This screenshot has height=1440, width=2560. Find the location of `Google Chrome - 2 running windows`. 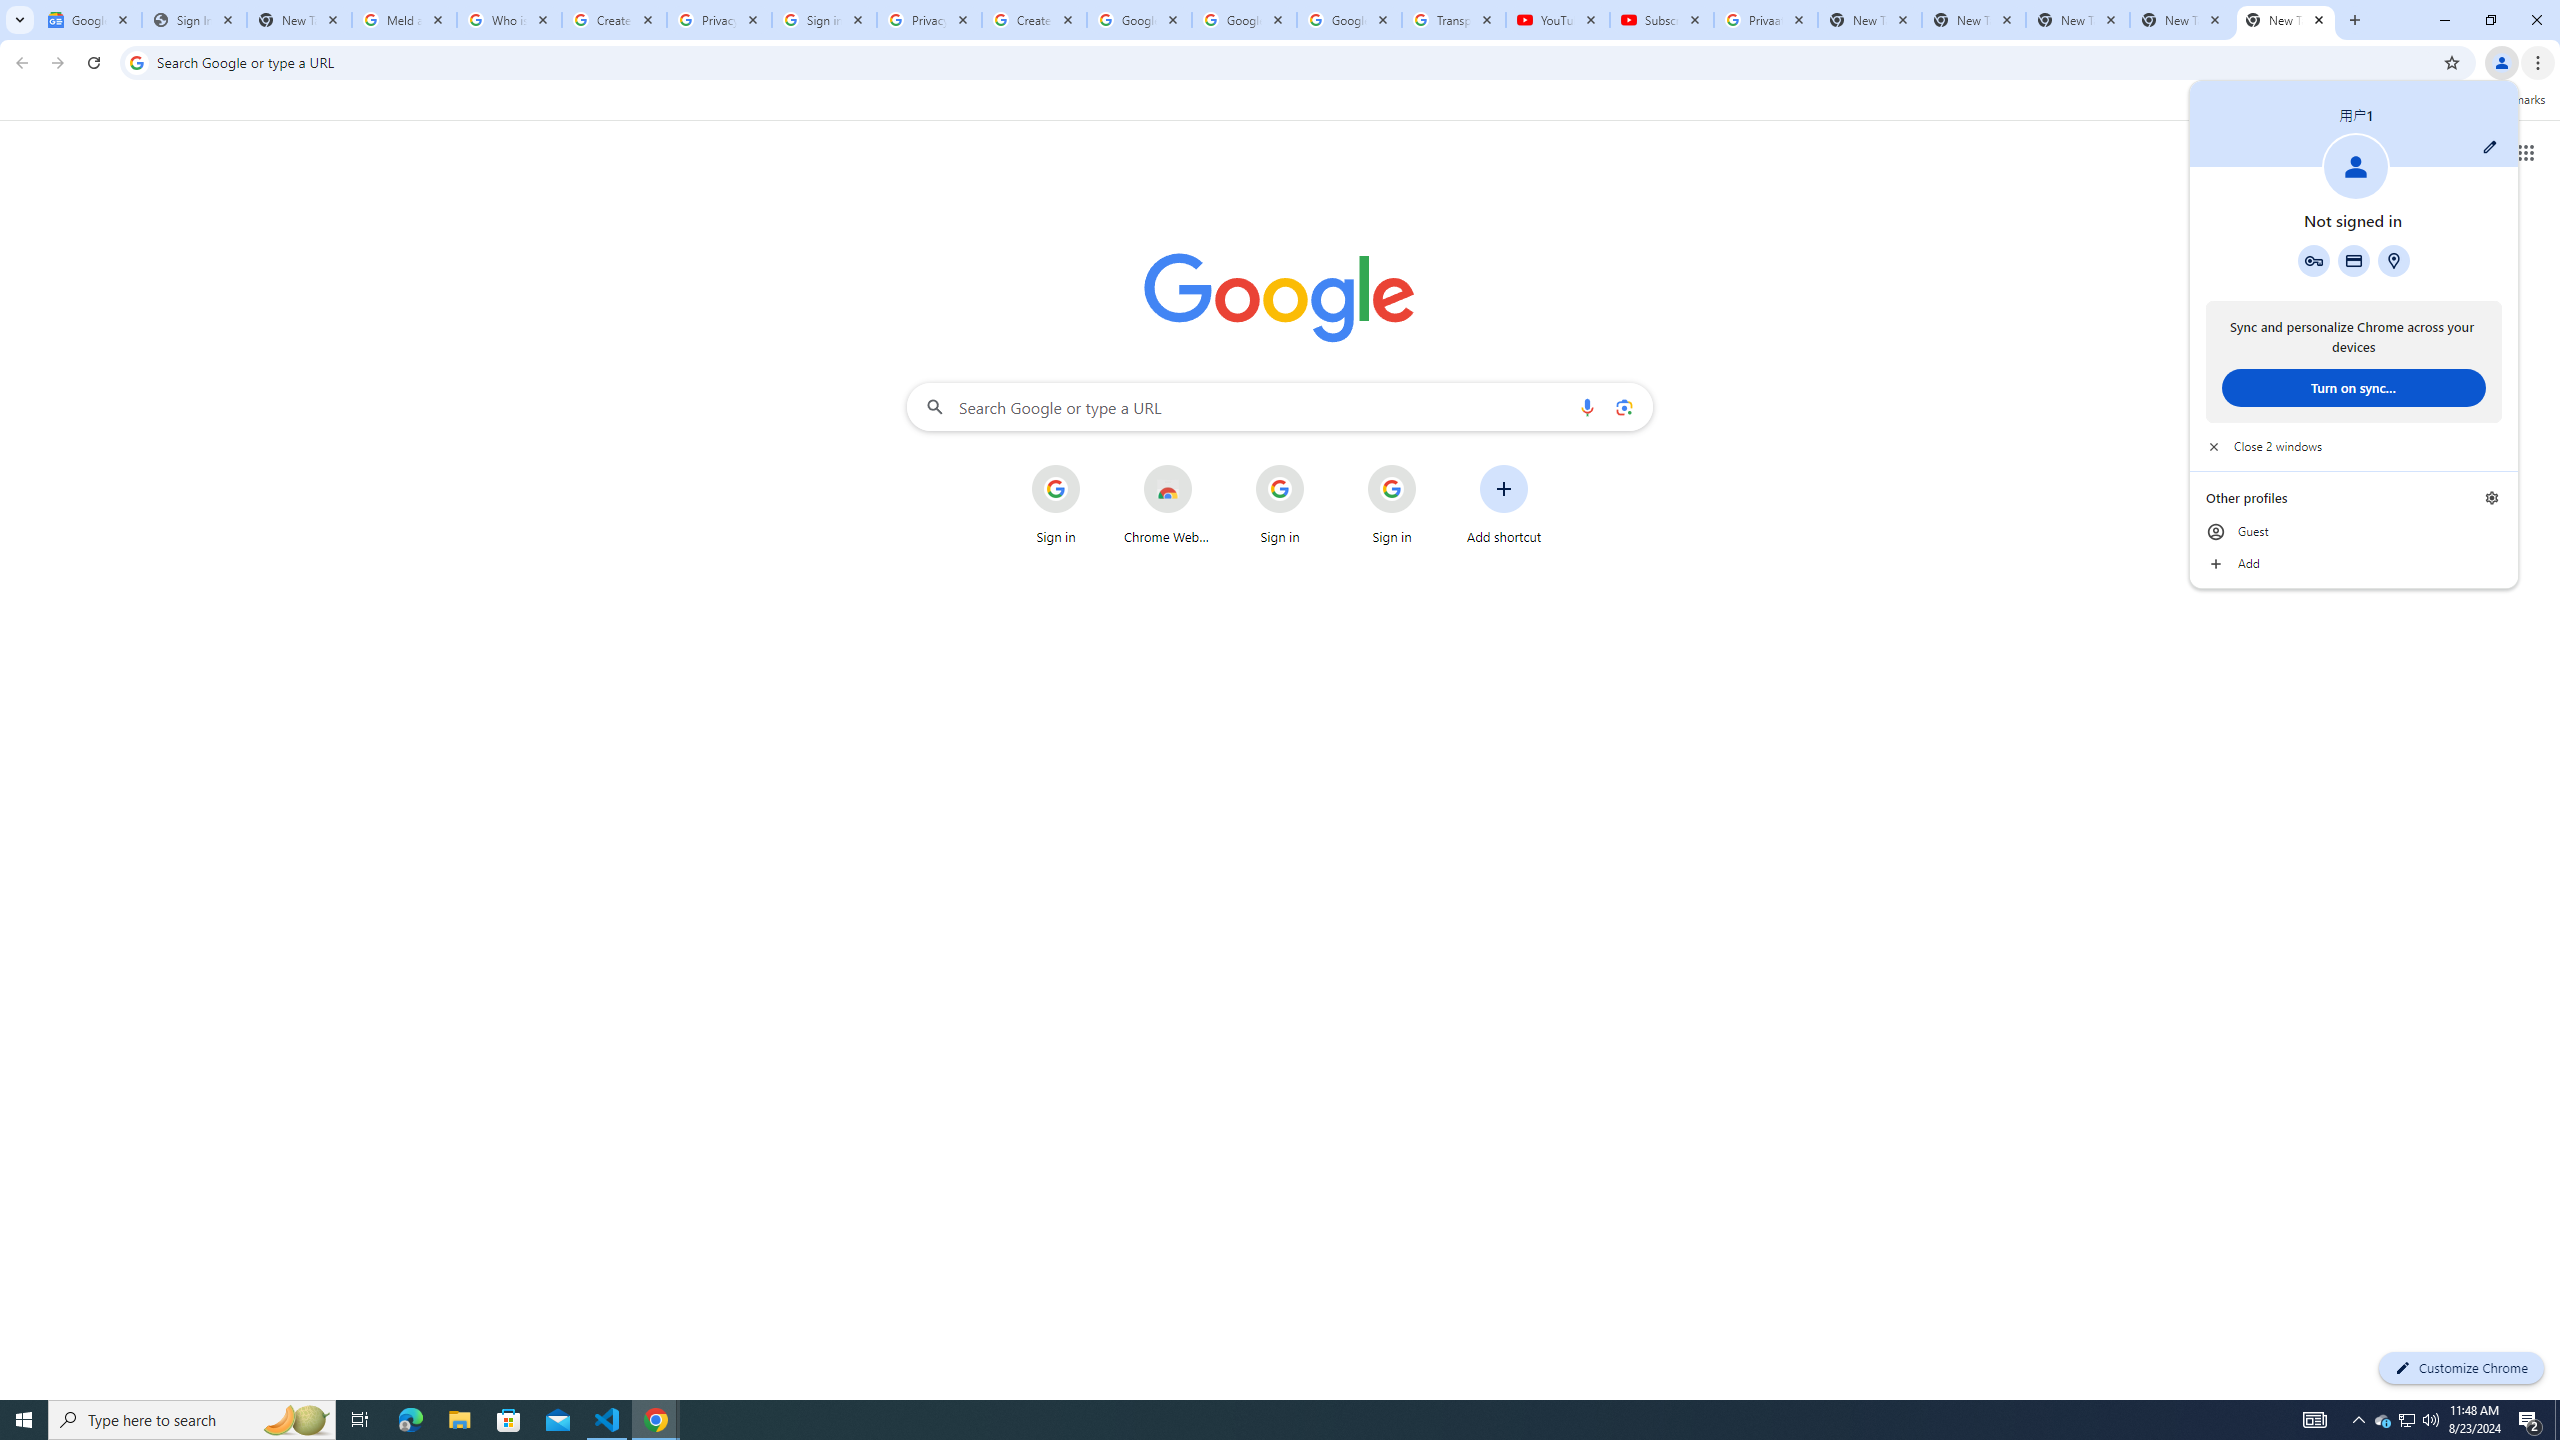

Google Chrome - 2 running windows is located at coordinates (656, 1420).